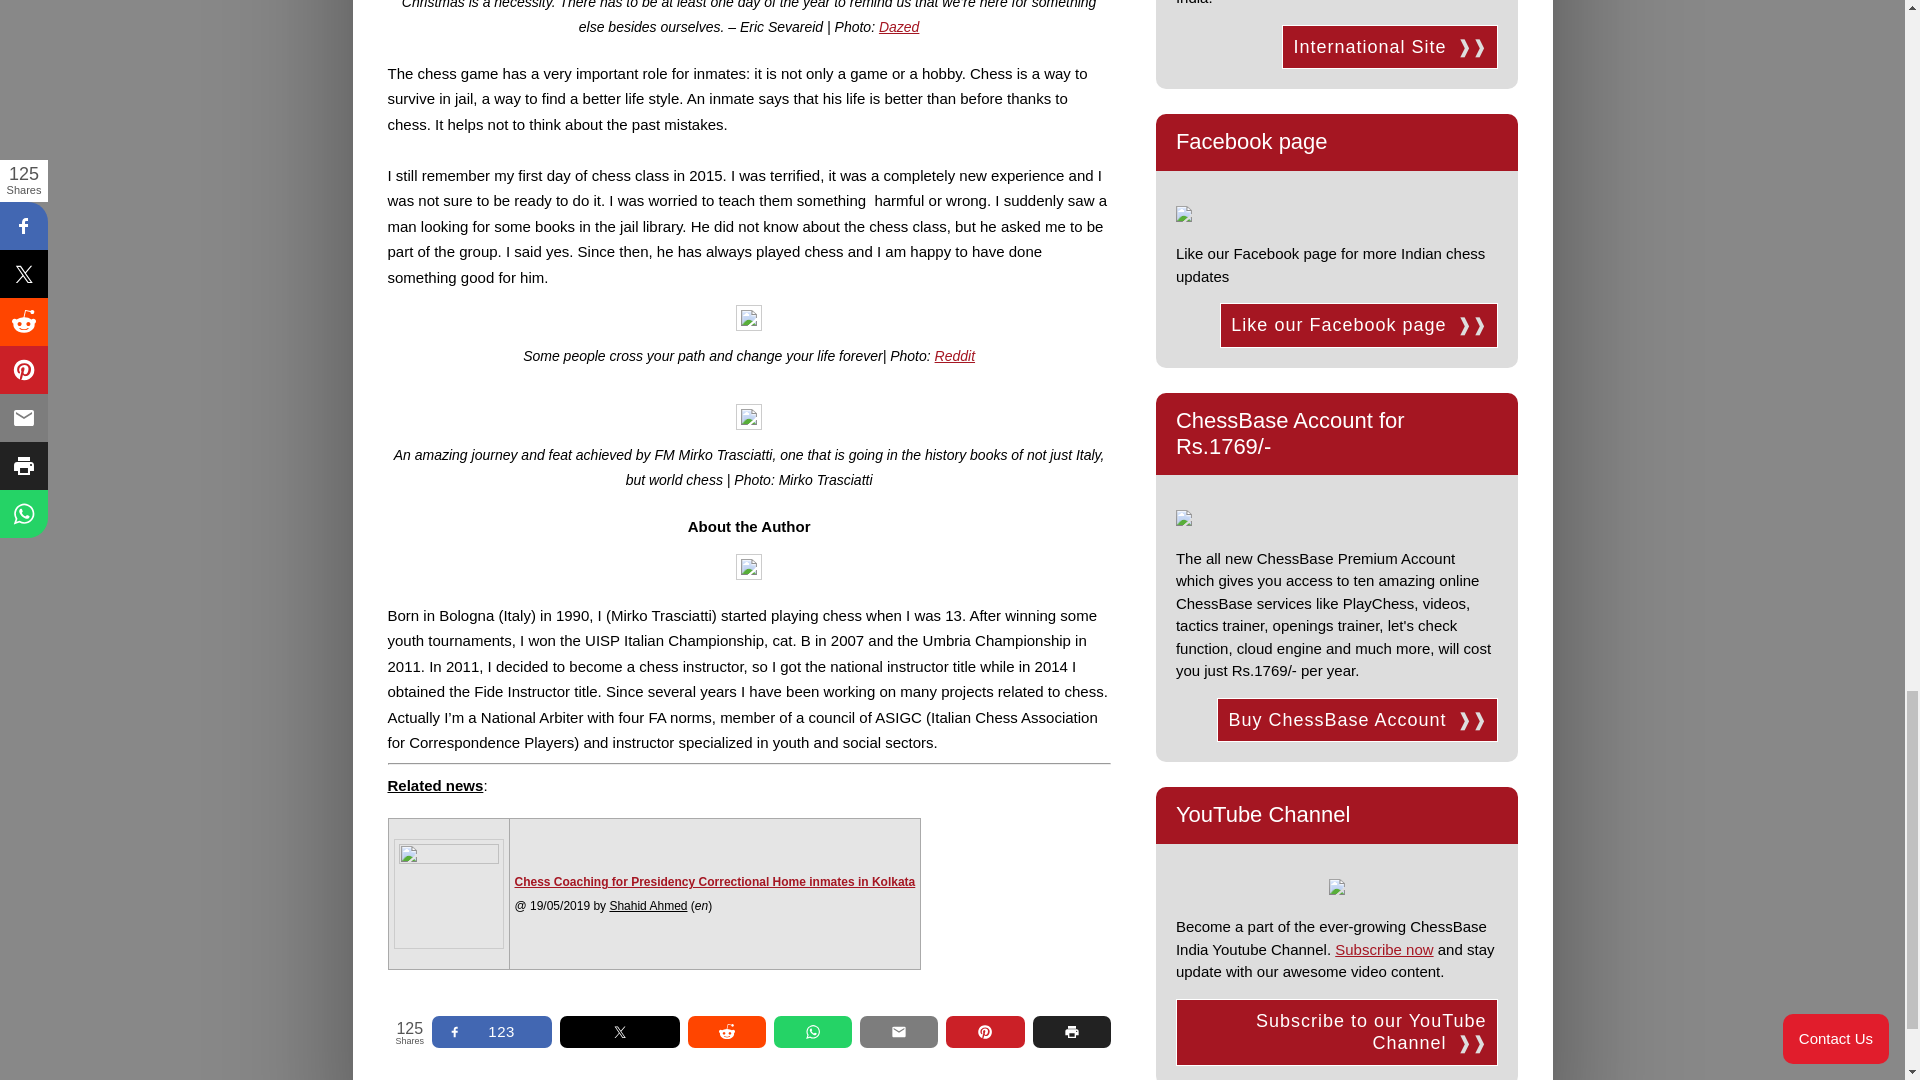 Image resolution: width=1920 pixels, height=1080 pixels. Describe the element at coordinates (1336, 1032) in the screenshot. I see `Subscribe to our YouTube Channel` at that location.